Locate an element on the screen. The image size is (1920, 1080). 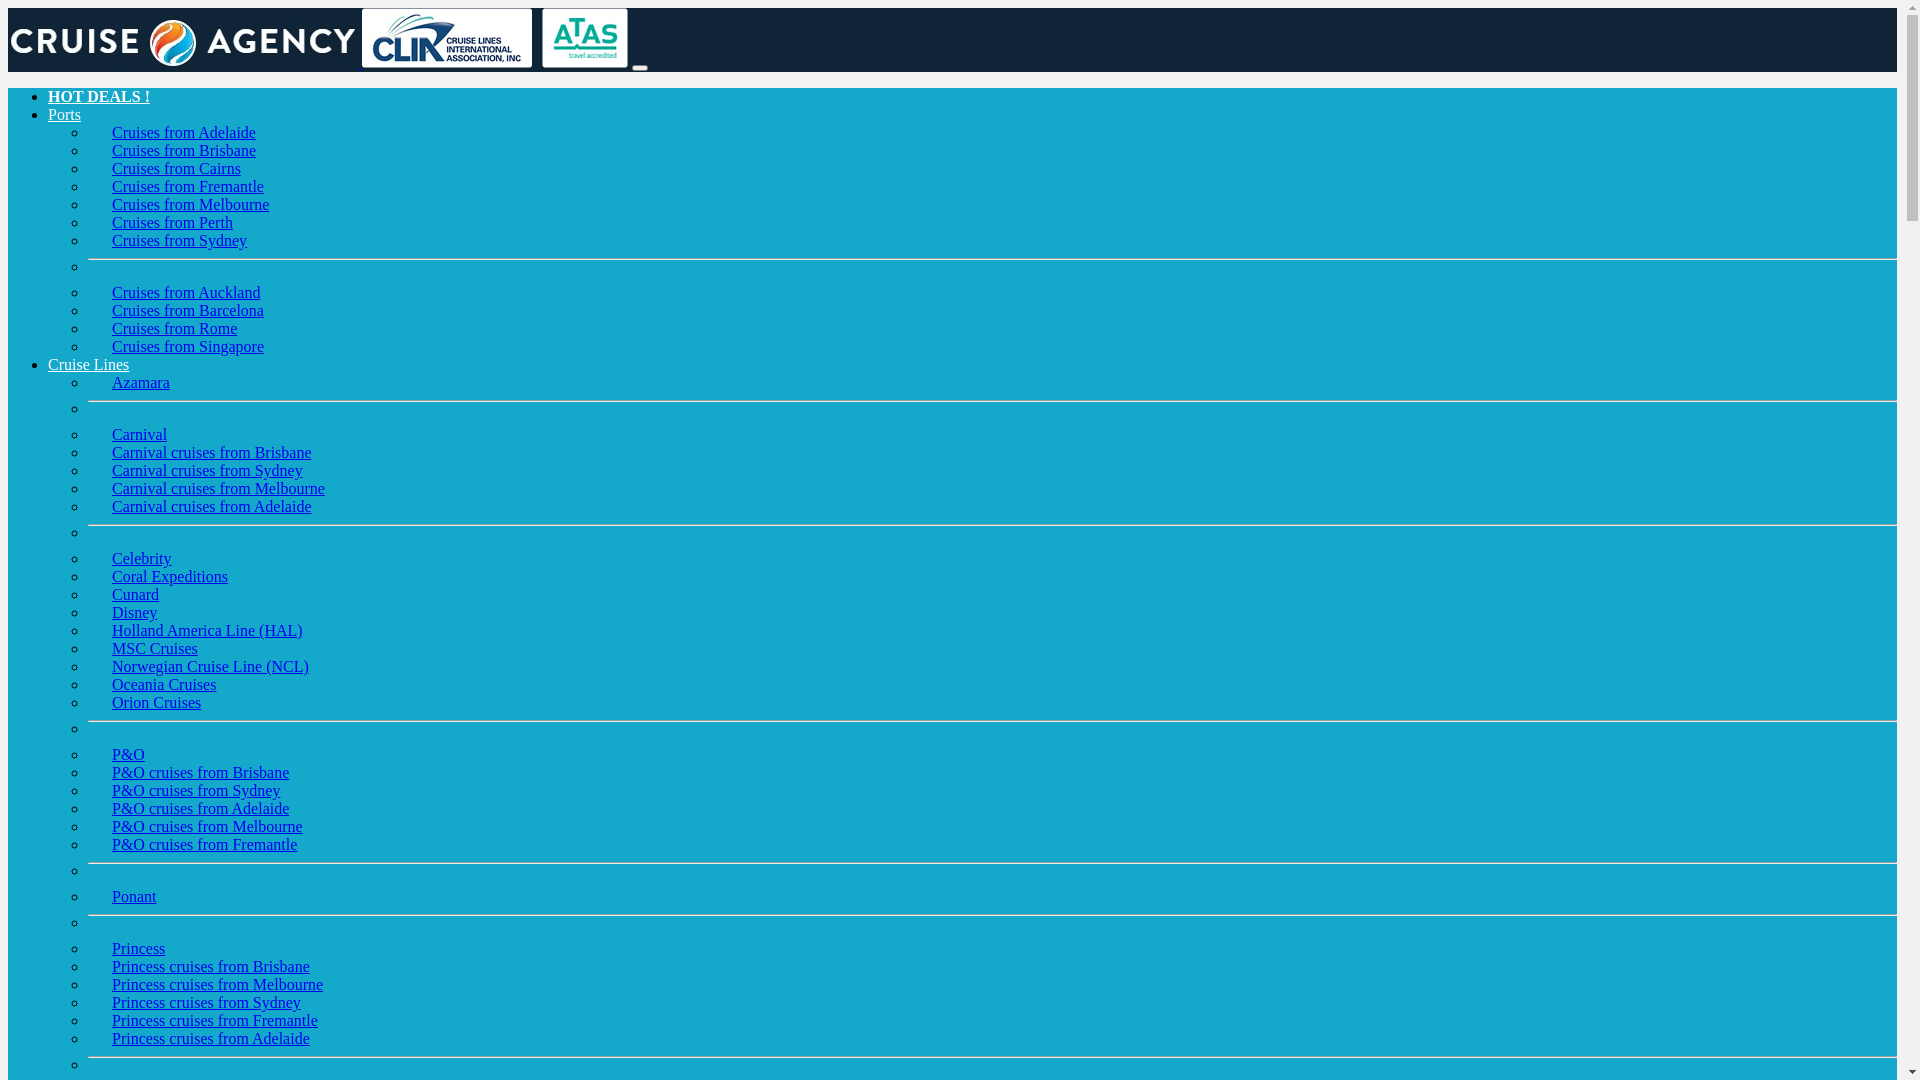
Azamara is located at coordinates (141, 382).